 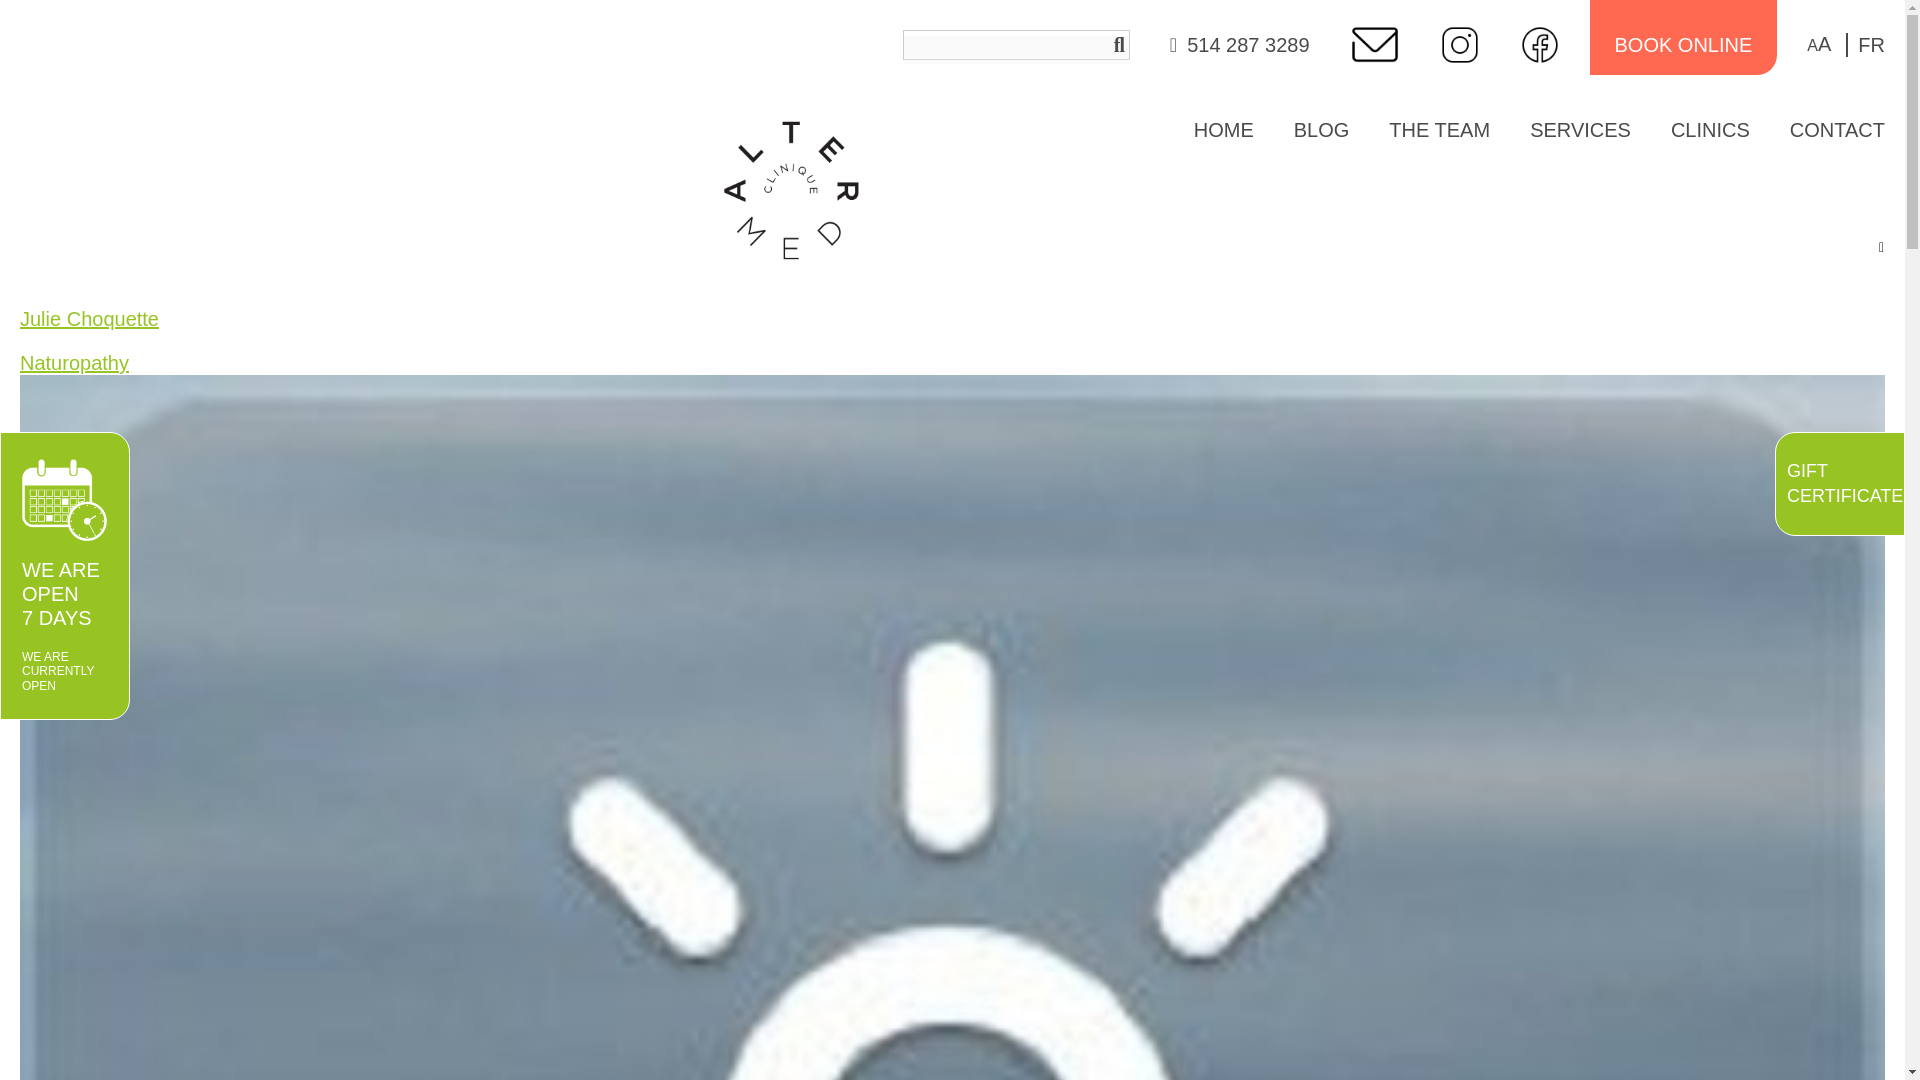 I want to click on FR, so click(x=1865, y=45).